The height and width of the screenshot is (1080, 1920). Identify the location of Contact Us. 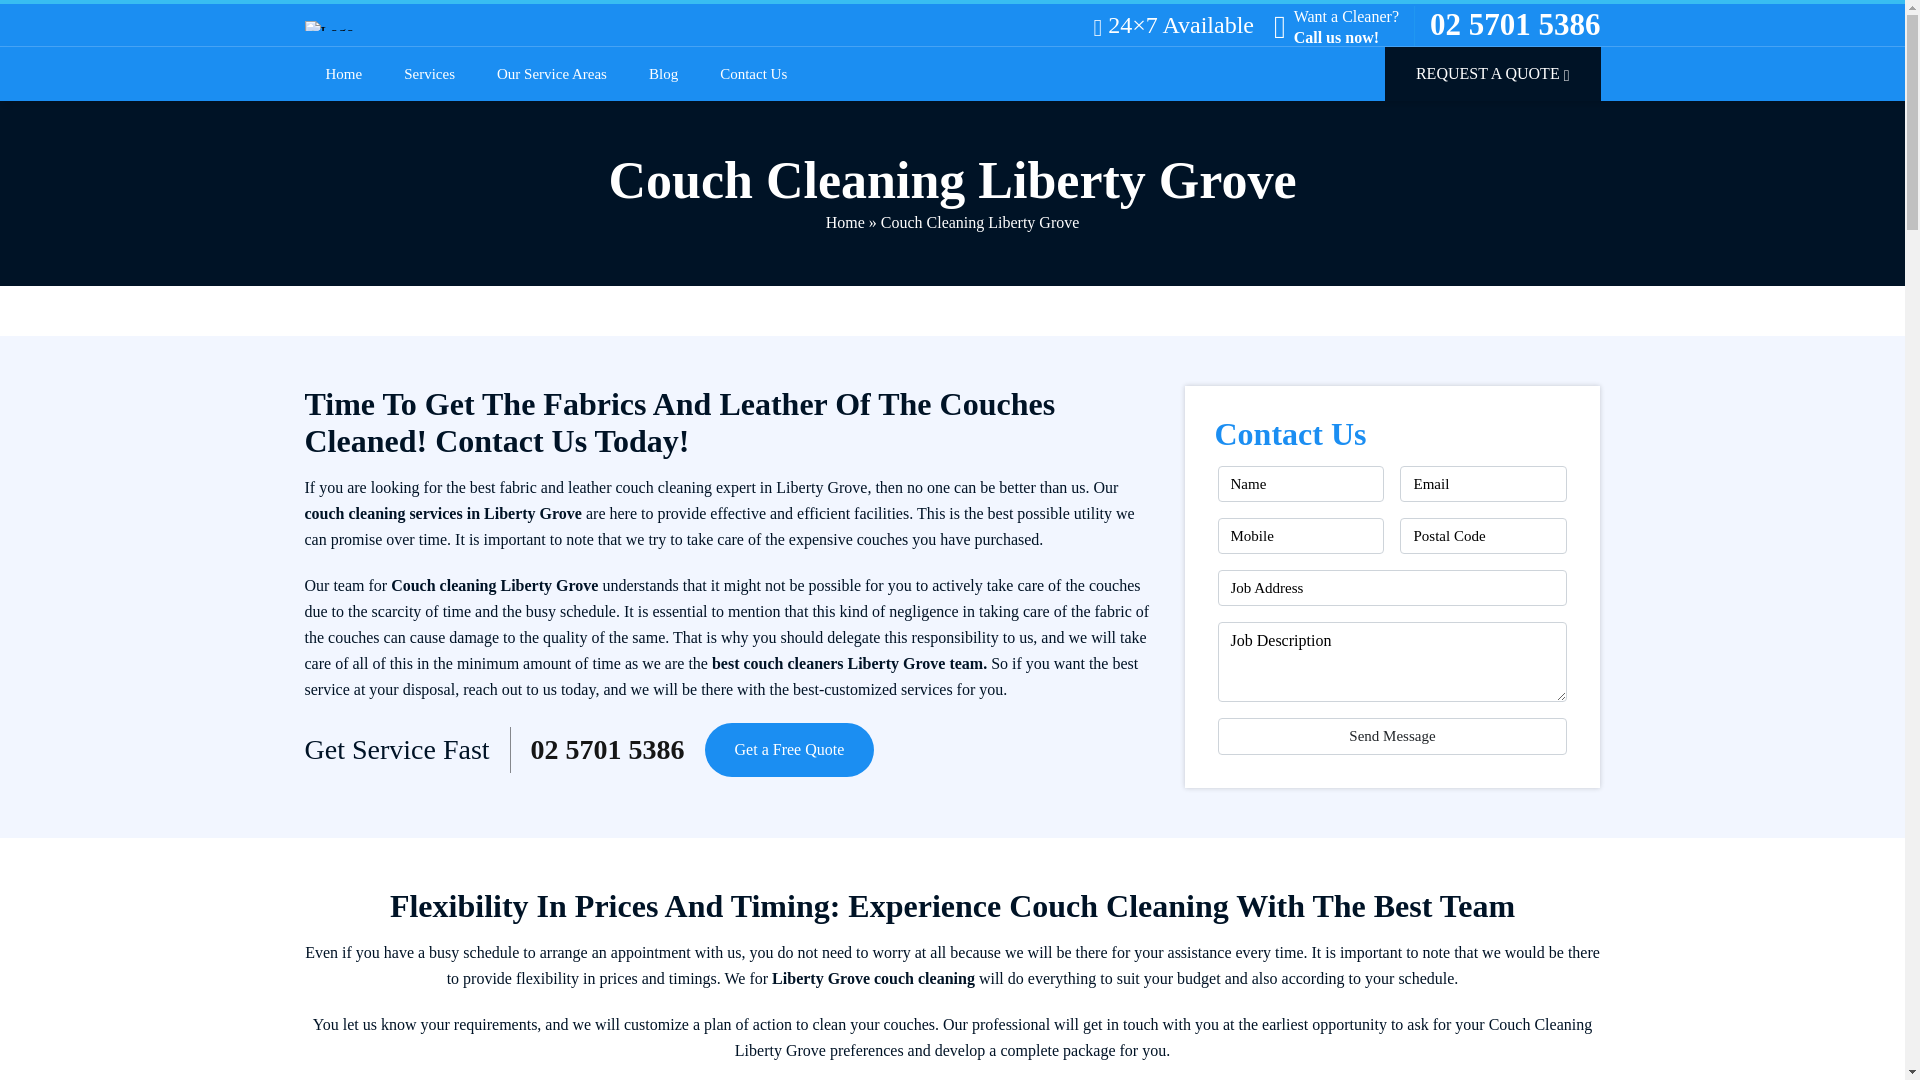
(753, 74).